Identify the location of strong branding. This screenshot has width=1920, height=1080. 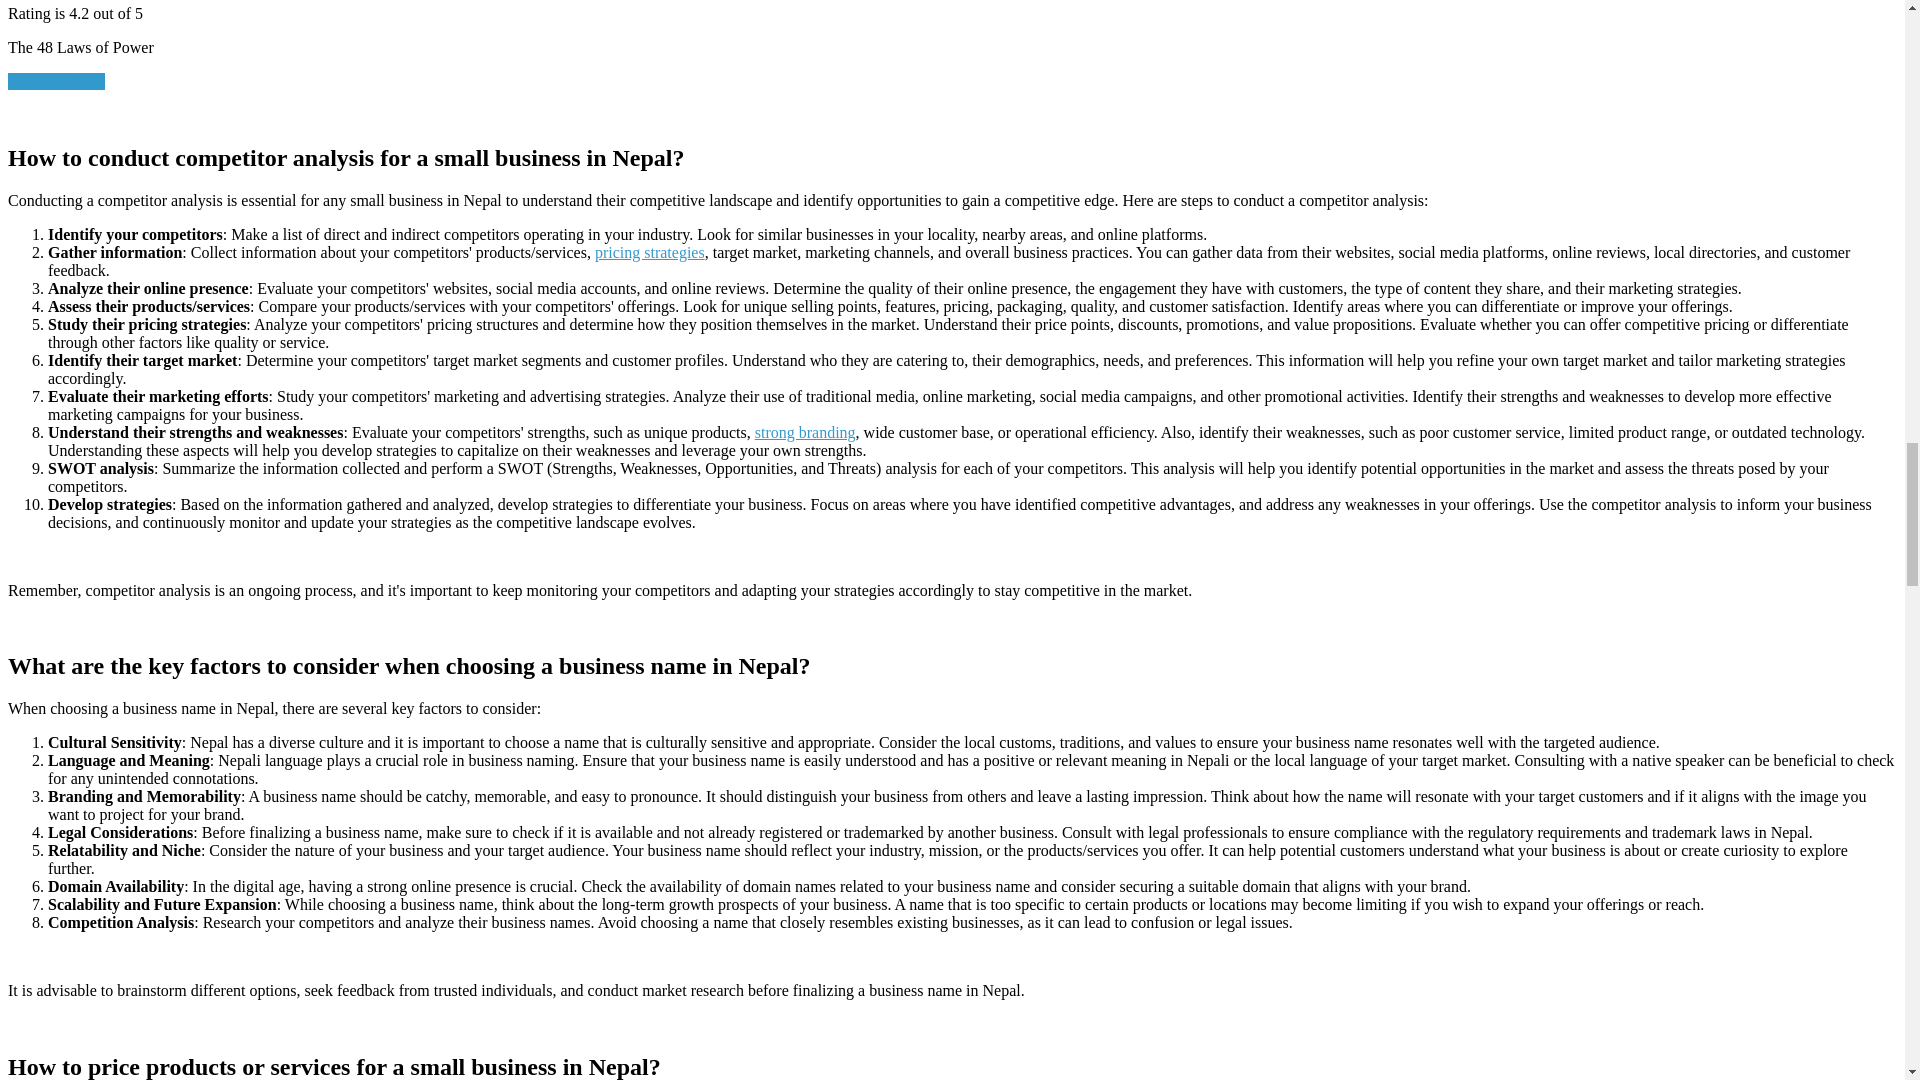
(805, 432).